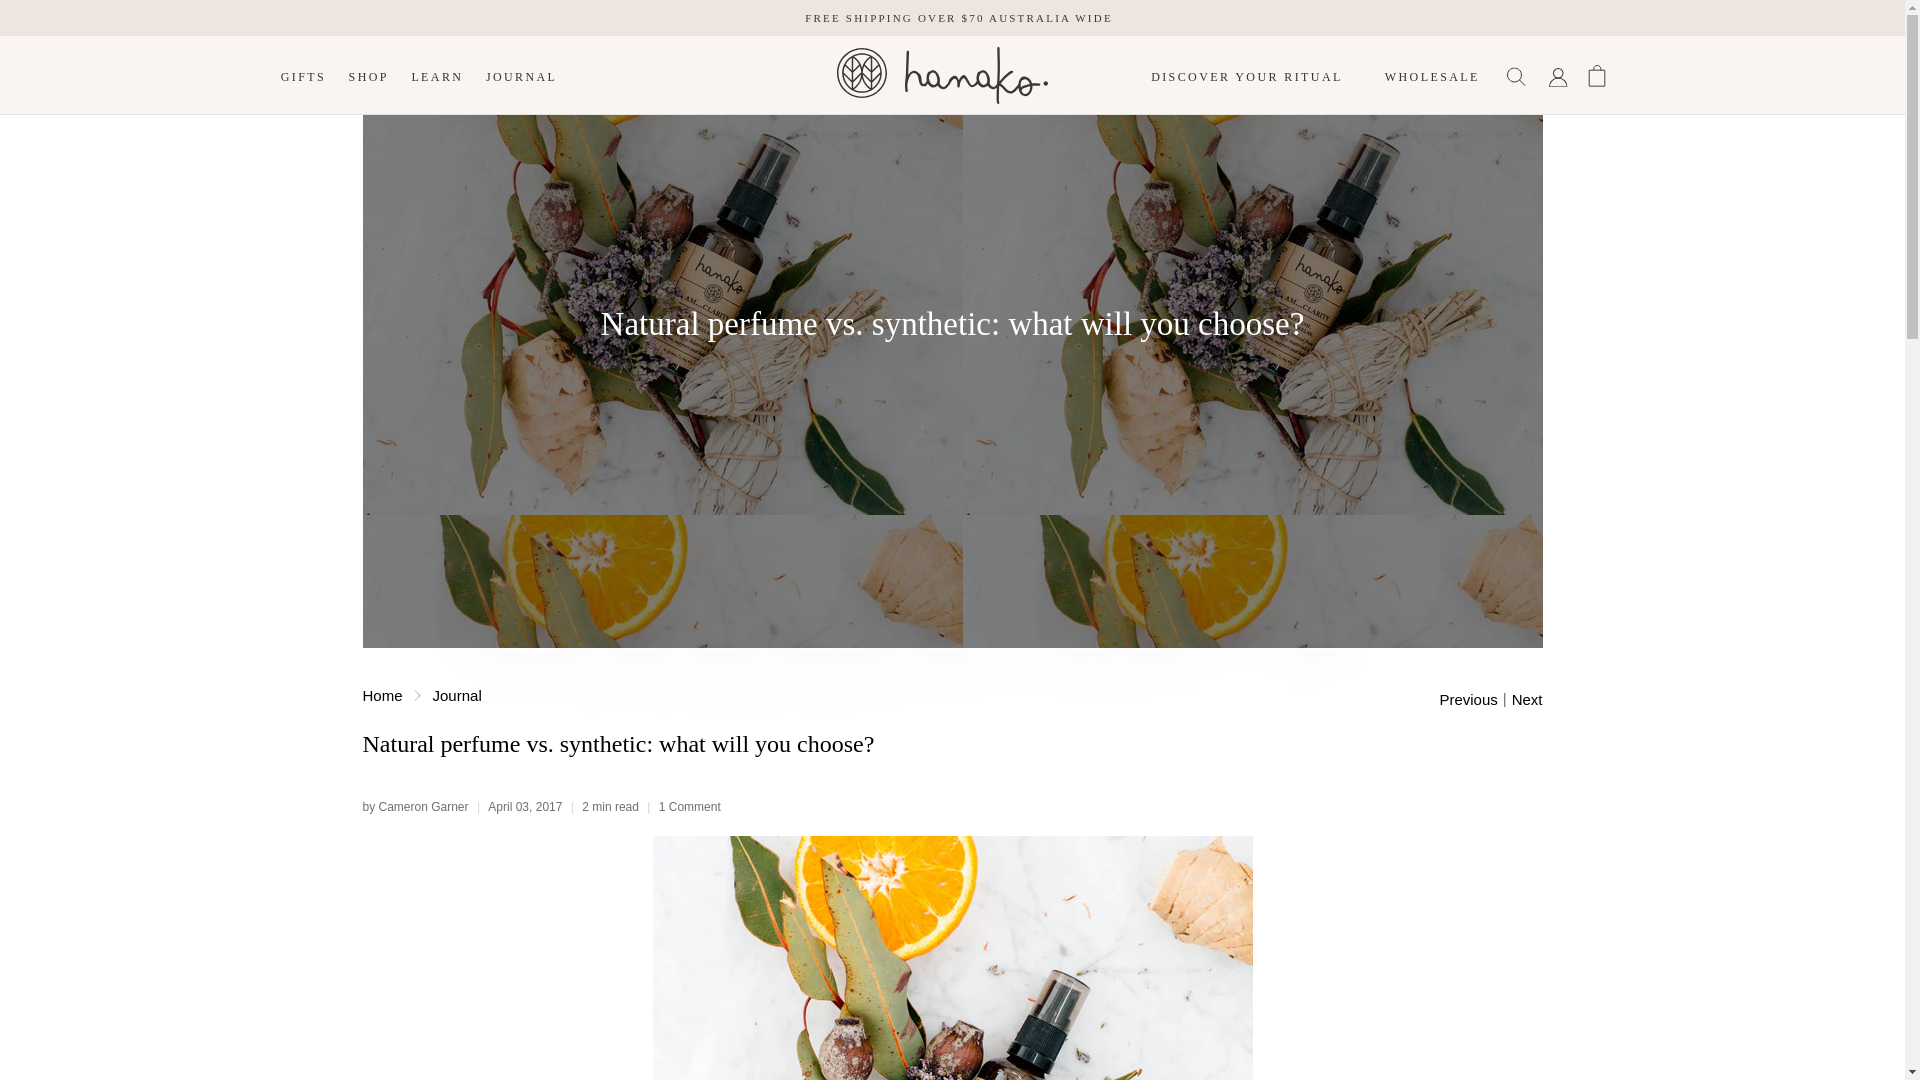  I want to click on Hanako Therapies, so click(382, 695).